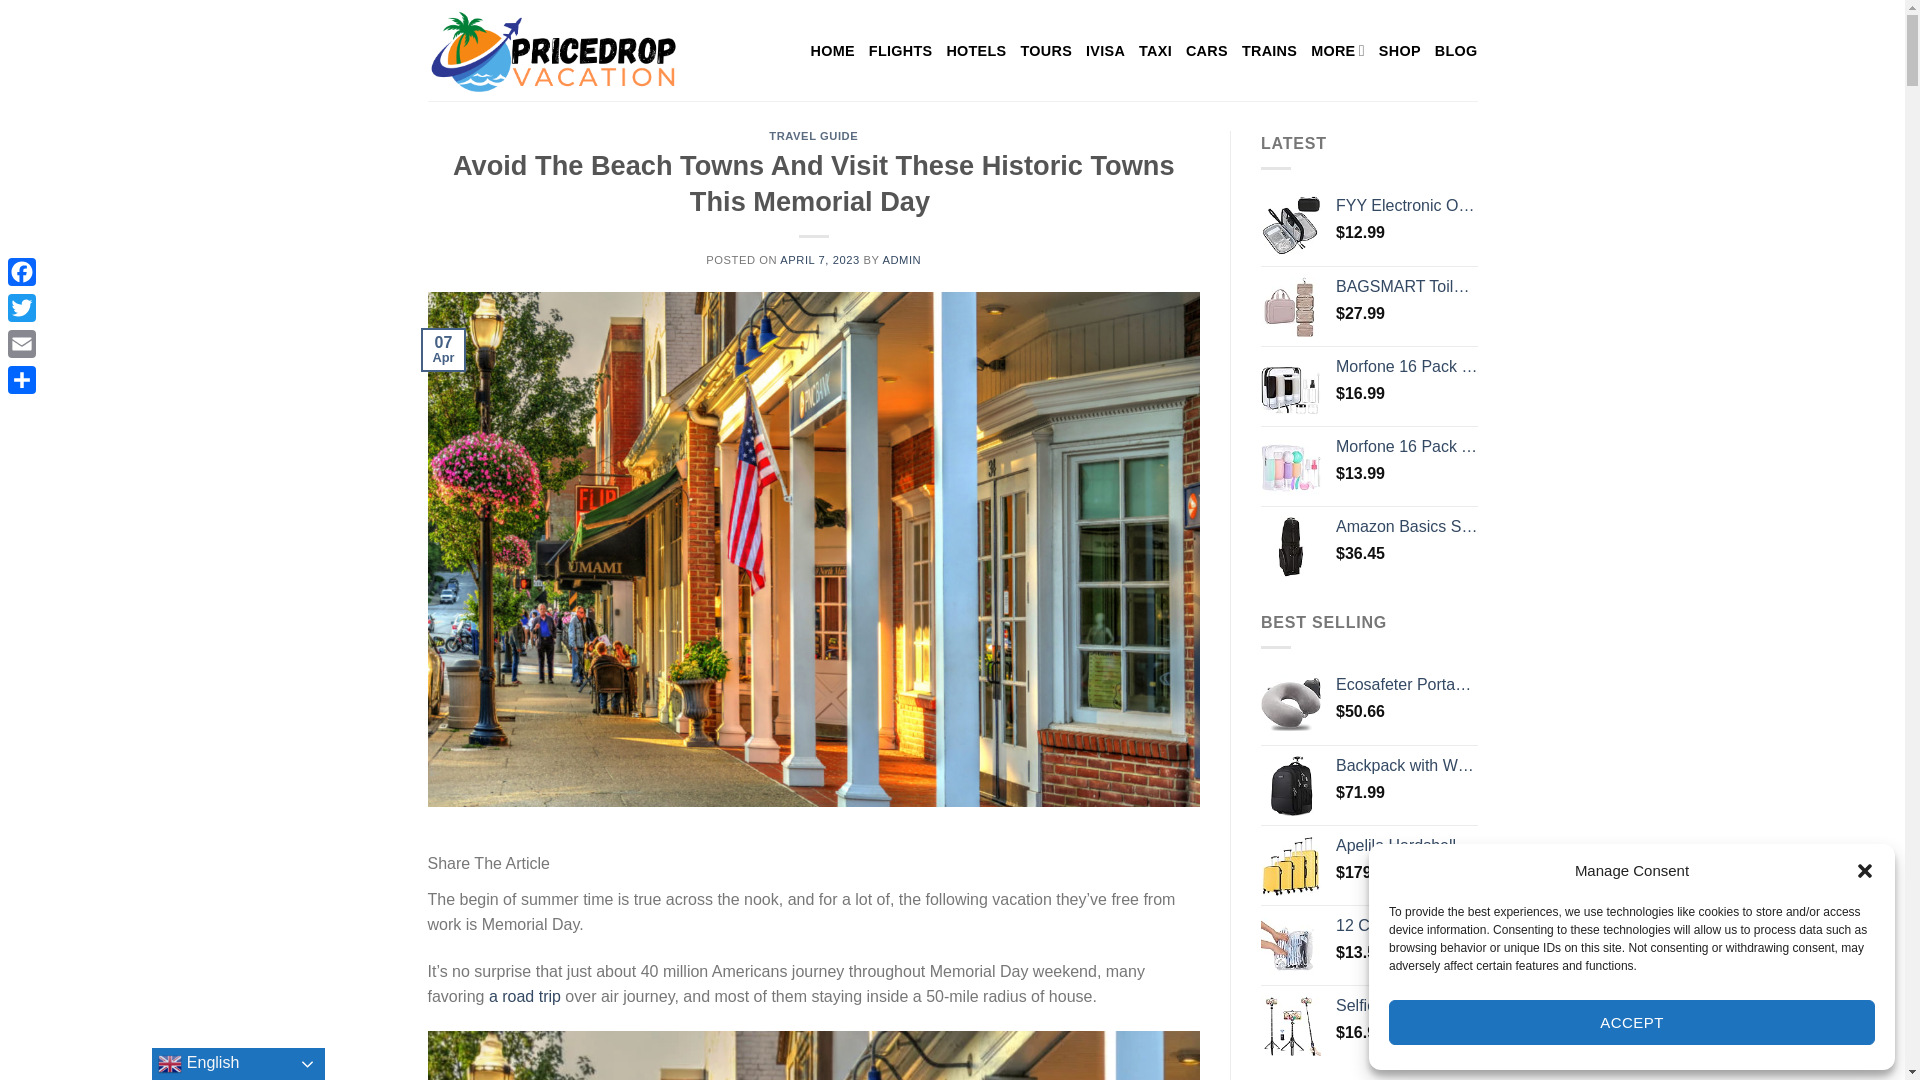  What do you see at coordinates (1045, 50) in the screenshot?
I see `TOURS` at bounding box center [1045, 50].